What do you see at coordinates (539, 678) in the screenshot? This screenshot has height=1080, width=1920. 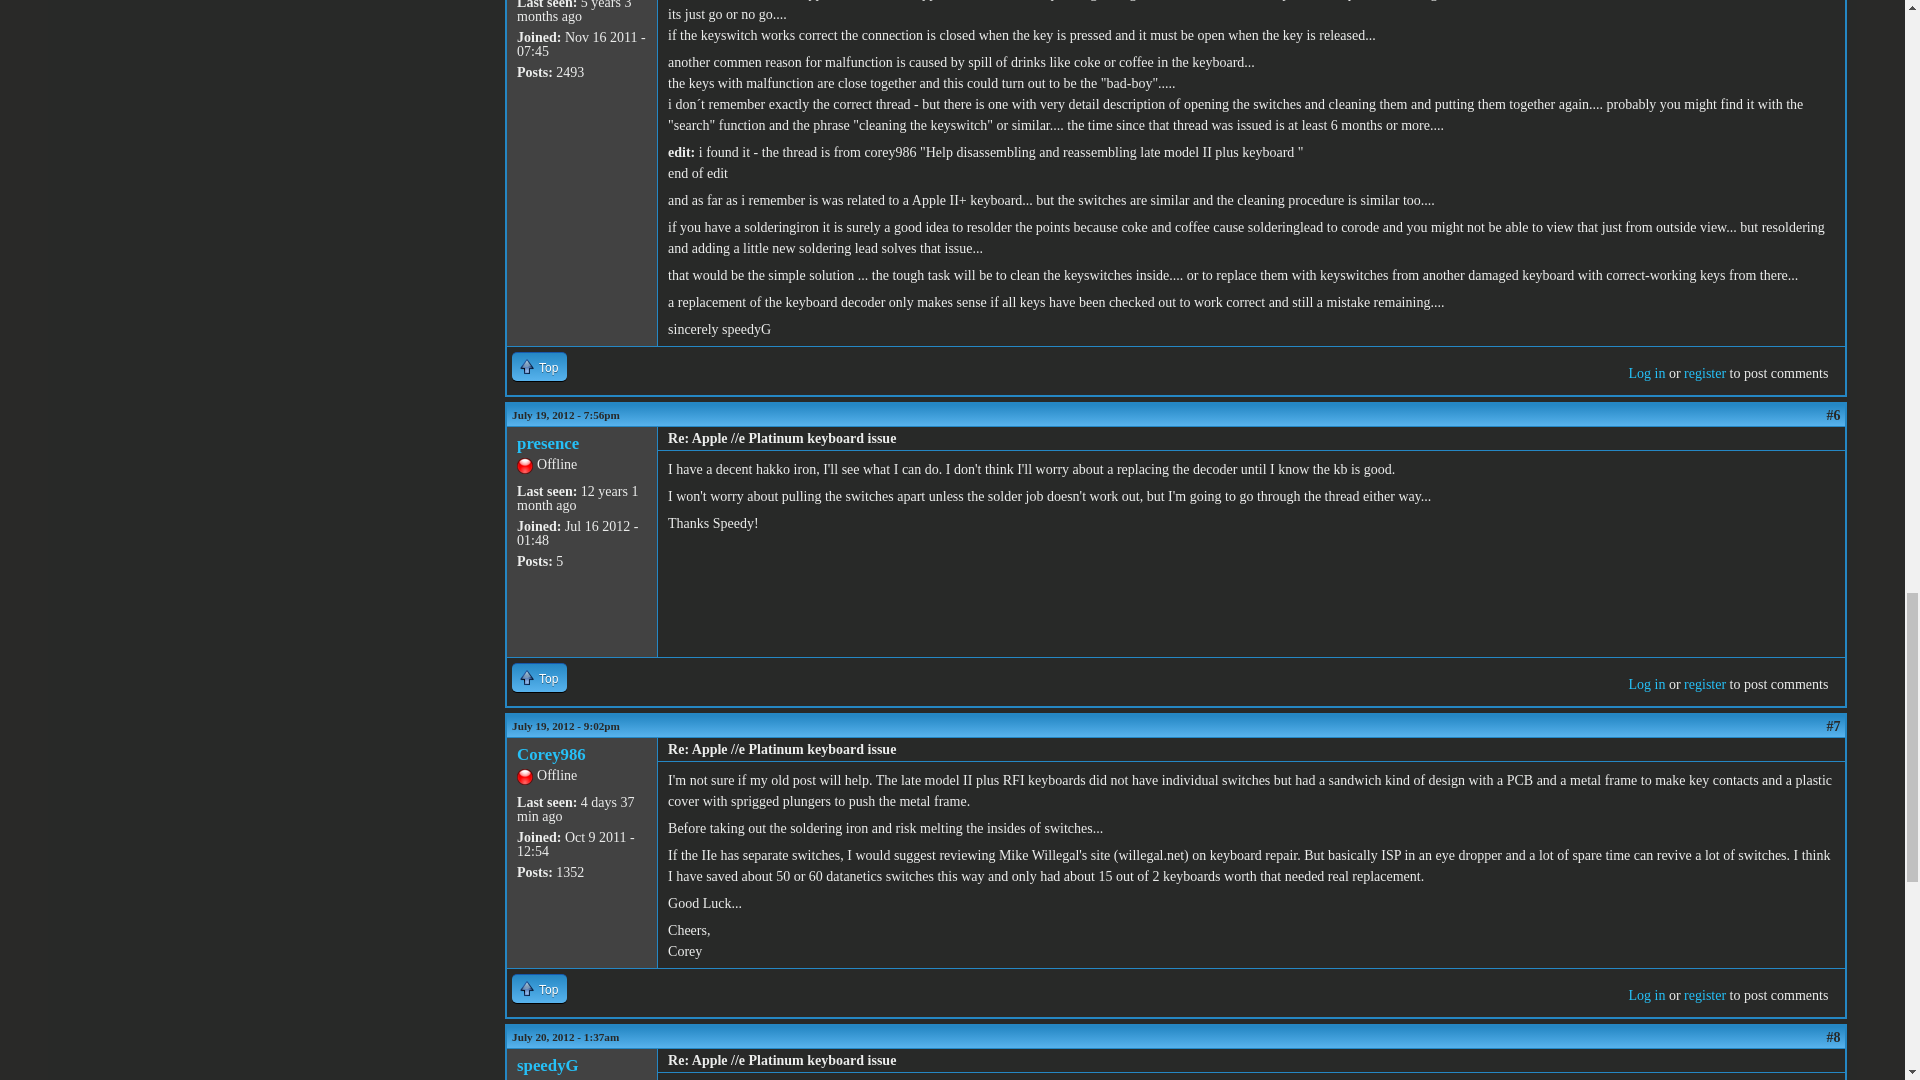 I see `Jump to top of page` at bounding box center [539, 678].